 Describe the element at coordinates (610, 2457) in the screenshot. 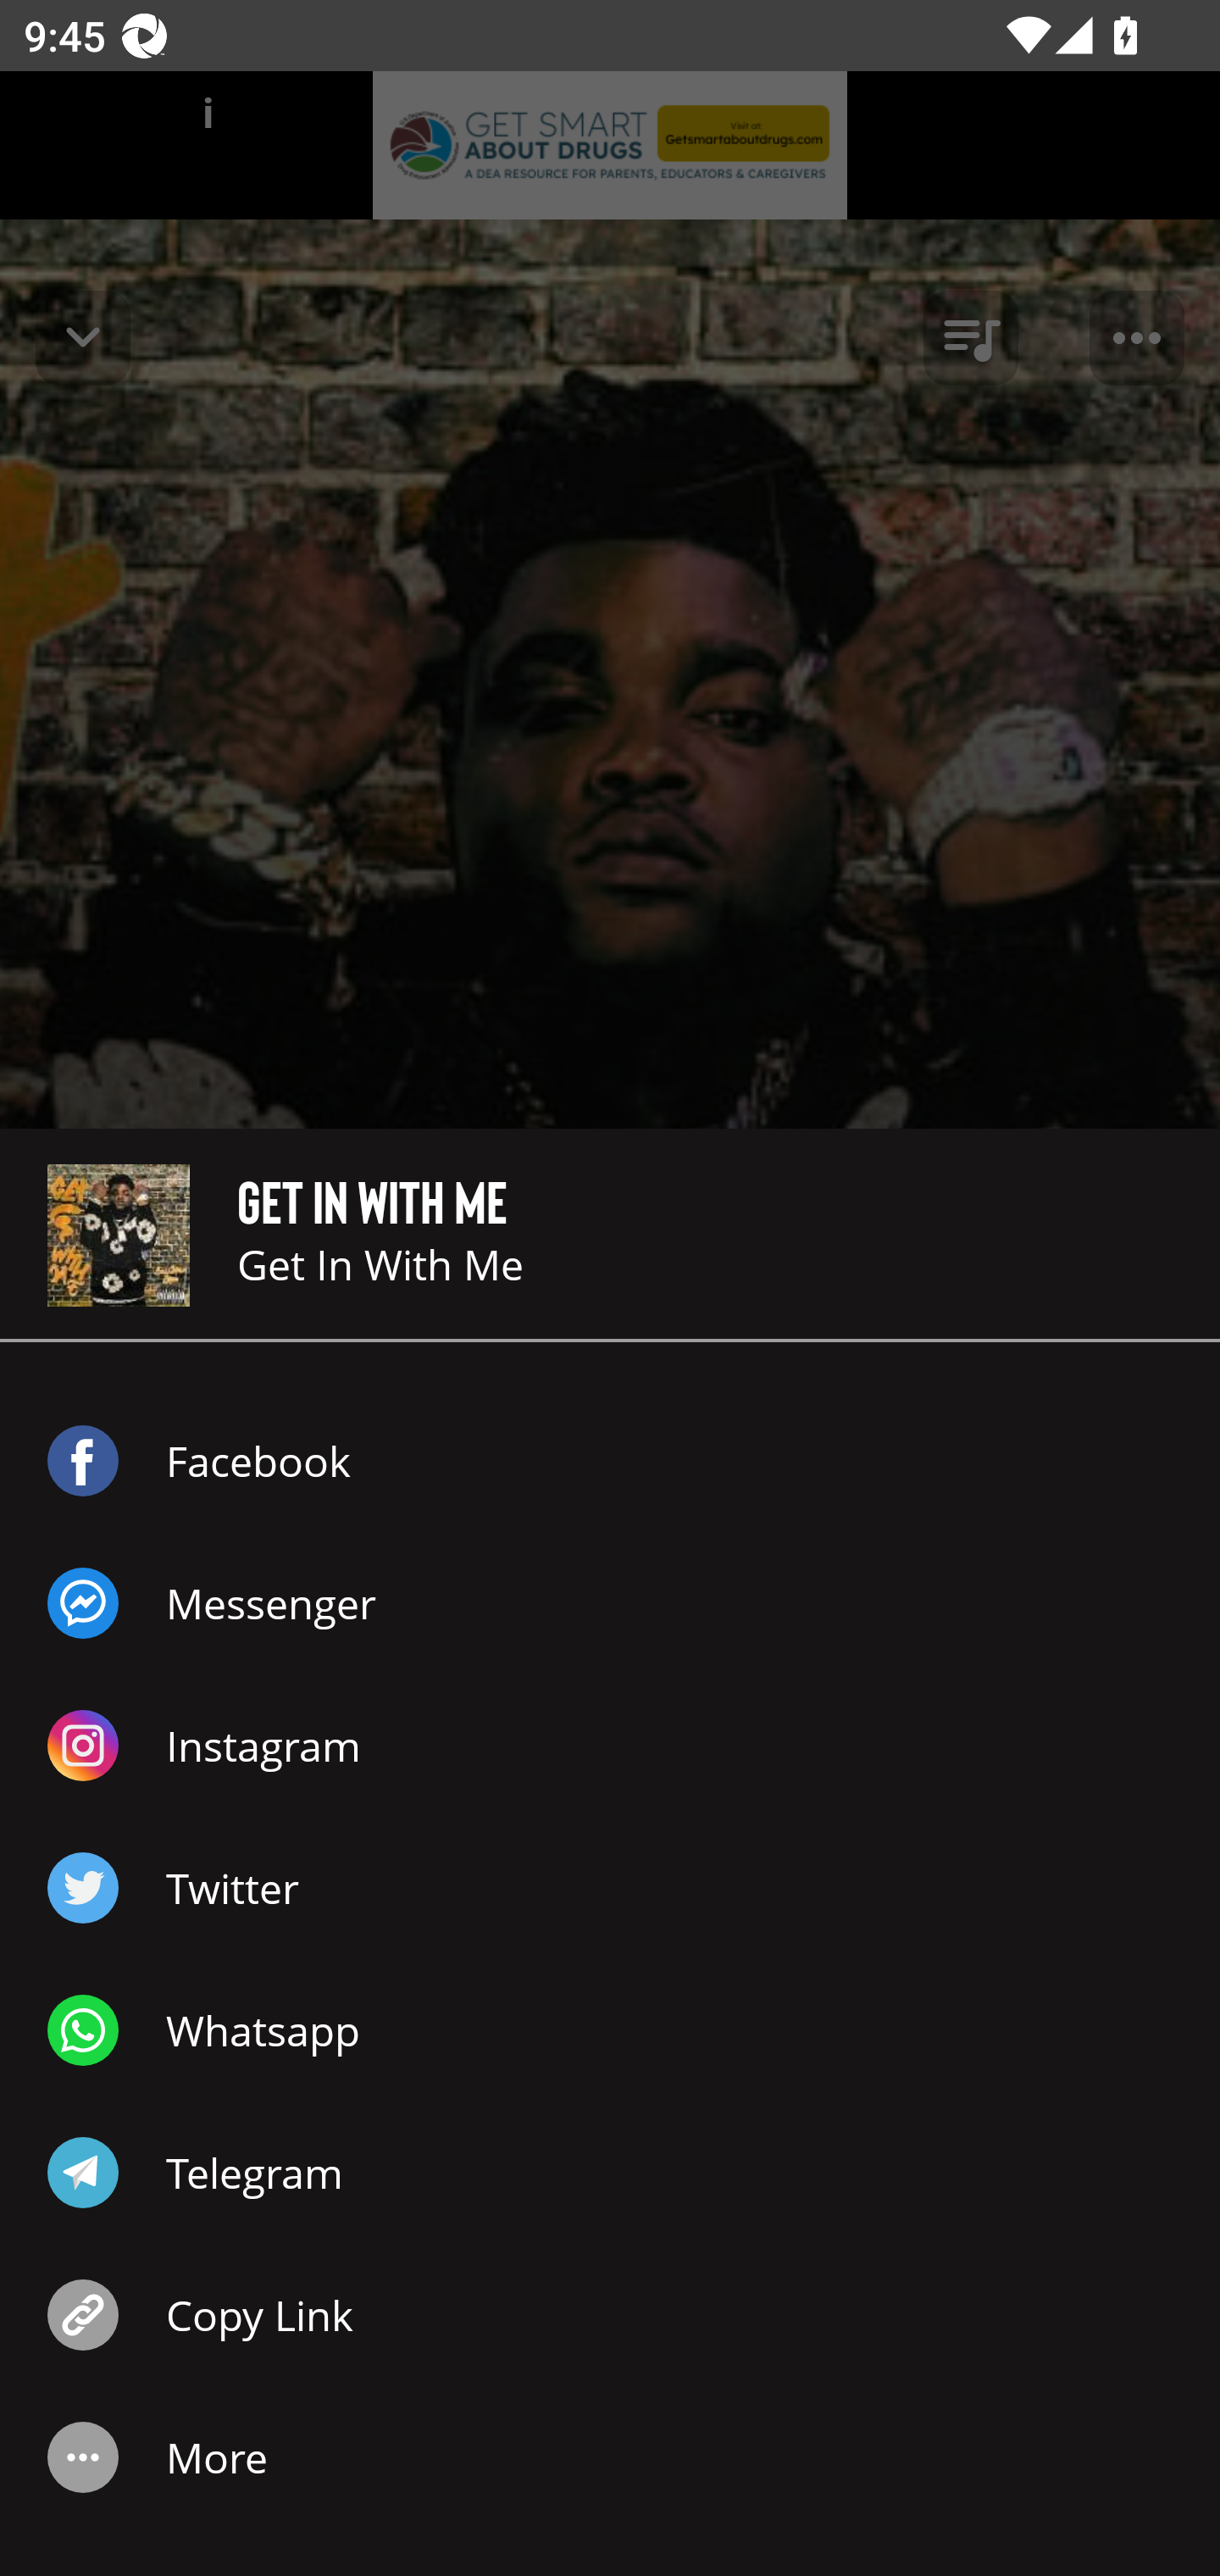

I see `More` at that location.